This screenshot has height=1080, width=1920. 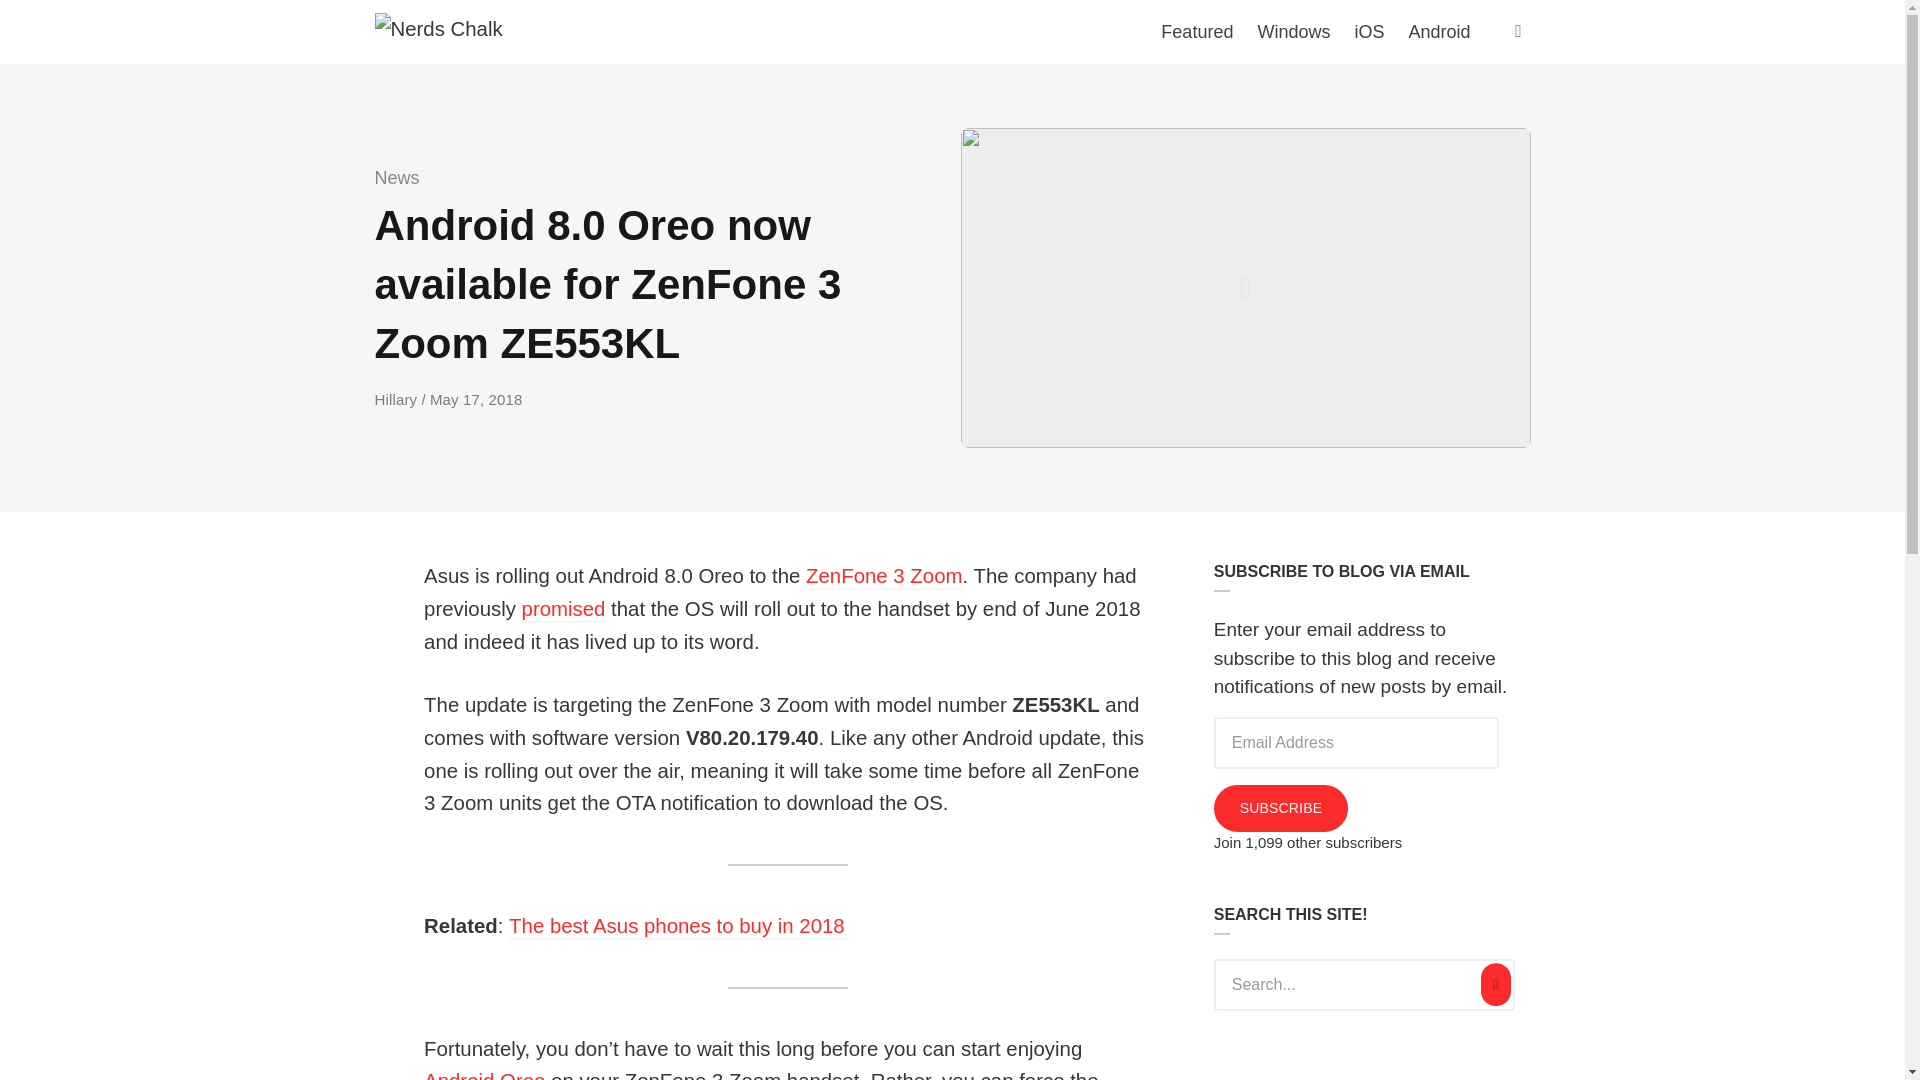 I want to click on Windows, so click(x=1293, y=32).